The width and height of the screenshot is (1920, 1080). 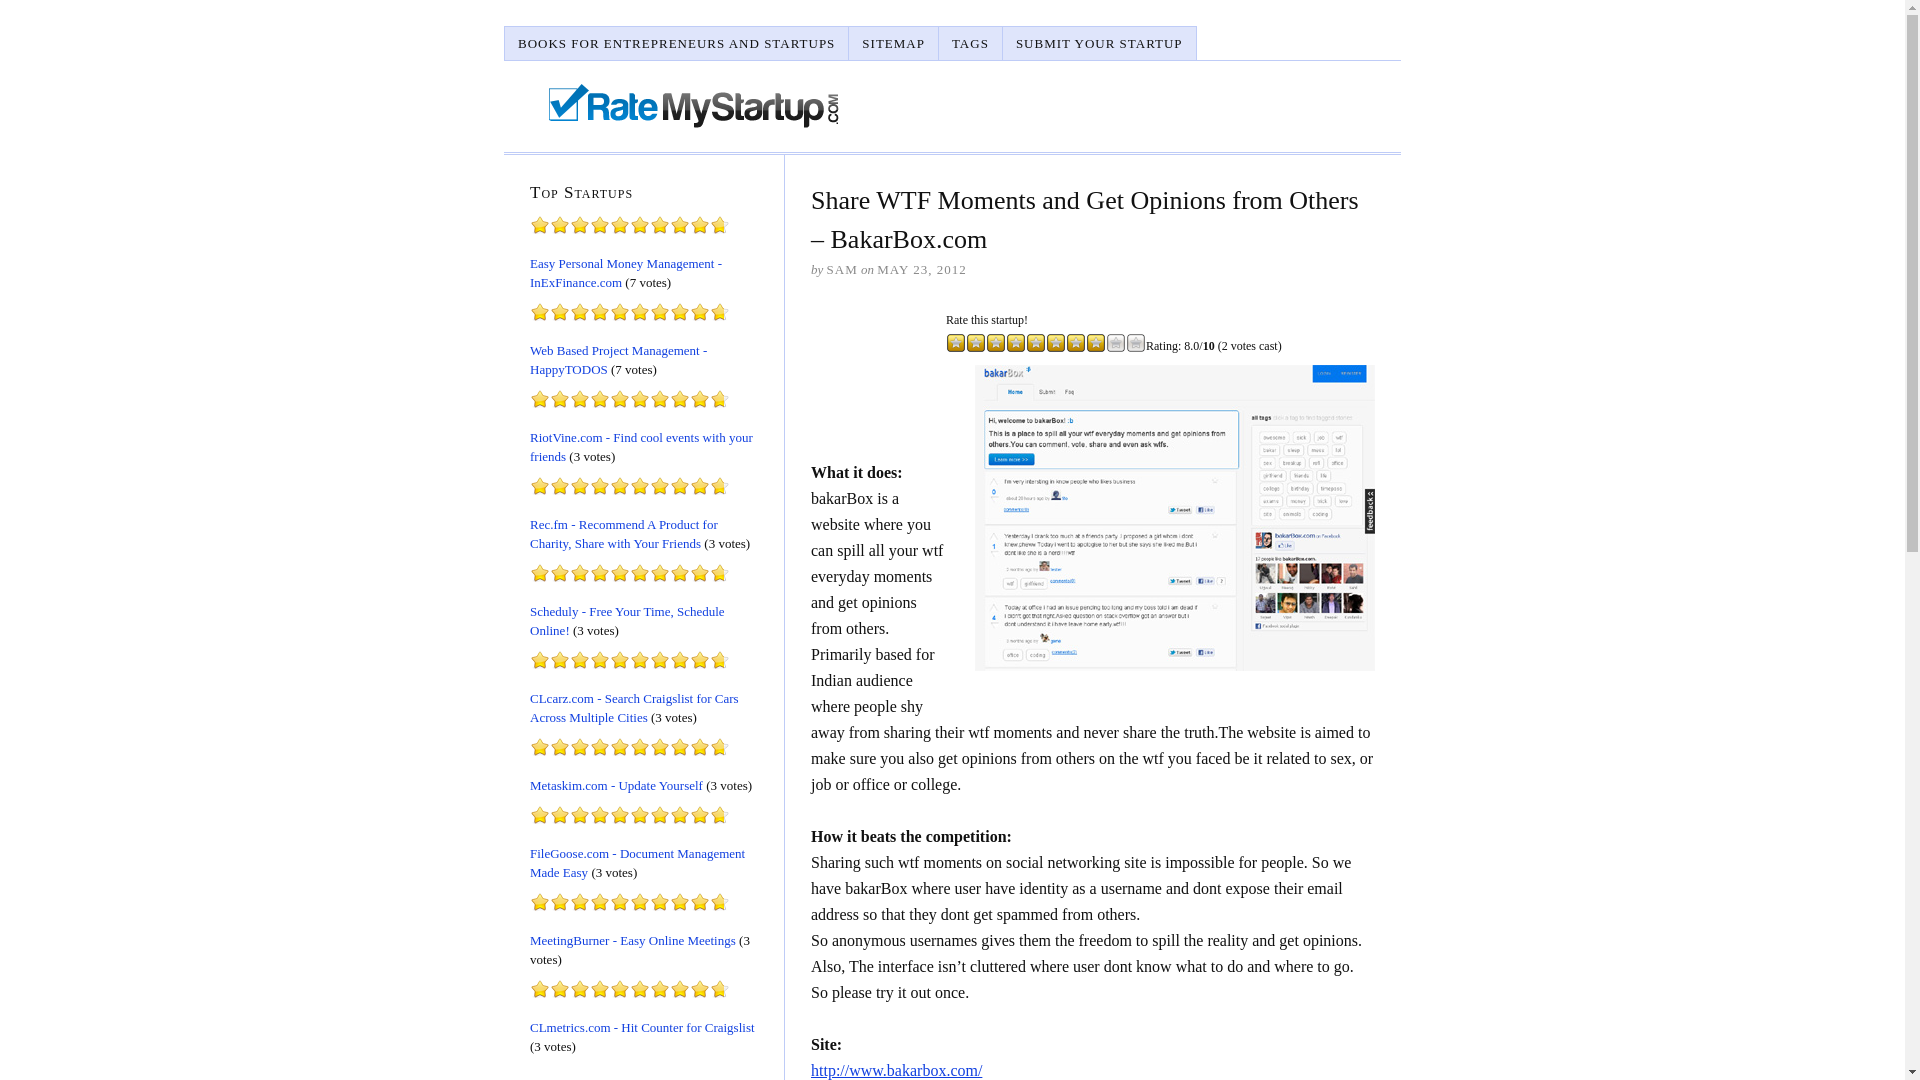 I want to click on SUBMIT YOUR STARTUP, so click(x=1099, y=42).